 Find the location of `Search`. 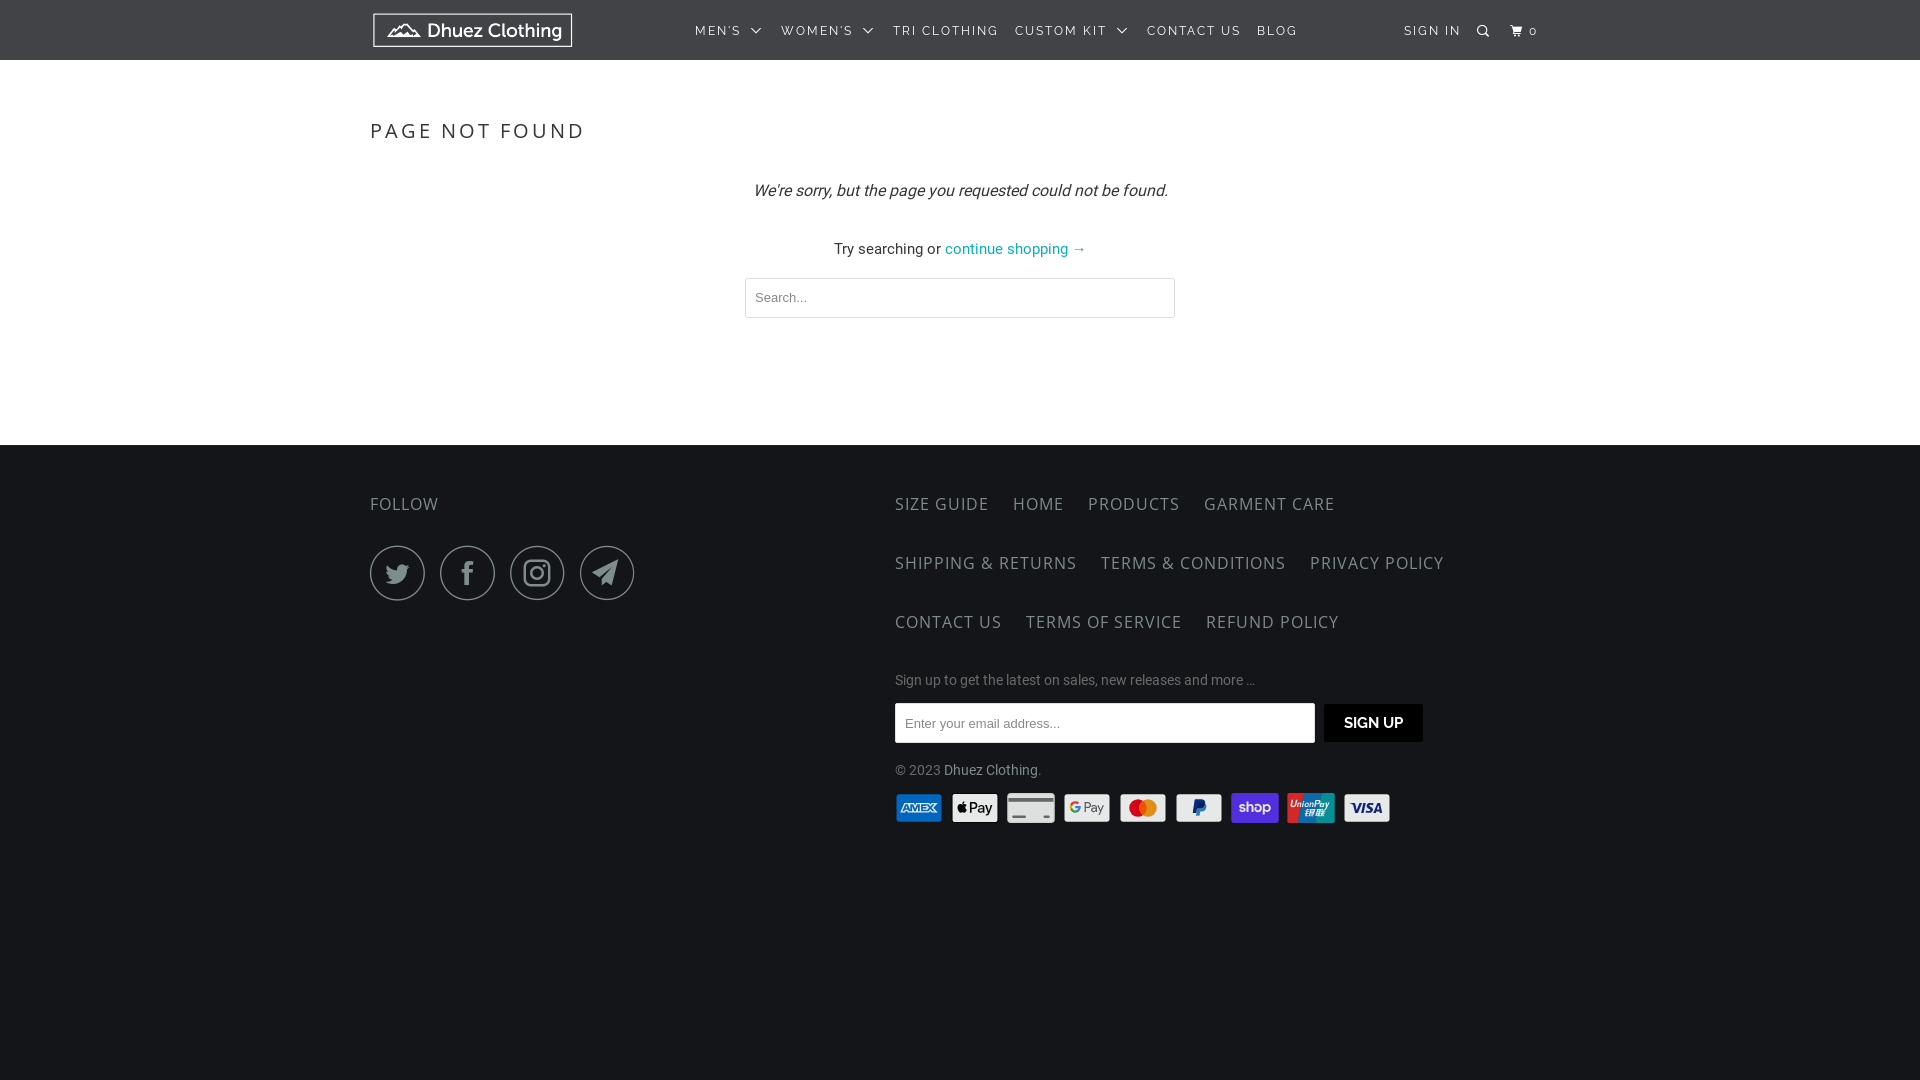

Search is located at coordinates (1485, 32).